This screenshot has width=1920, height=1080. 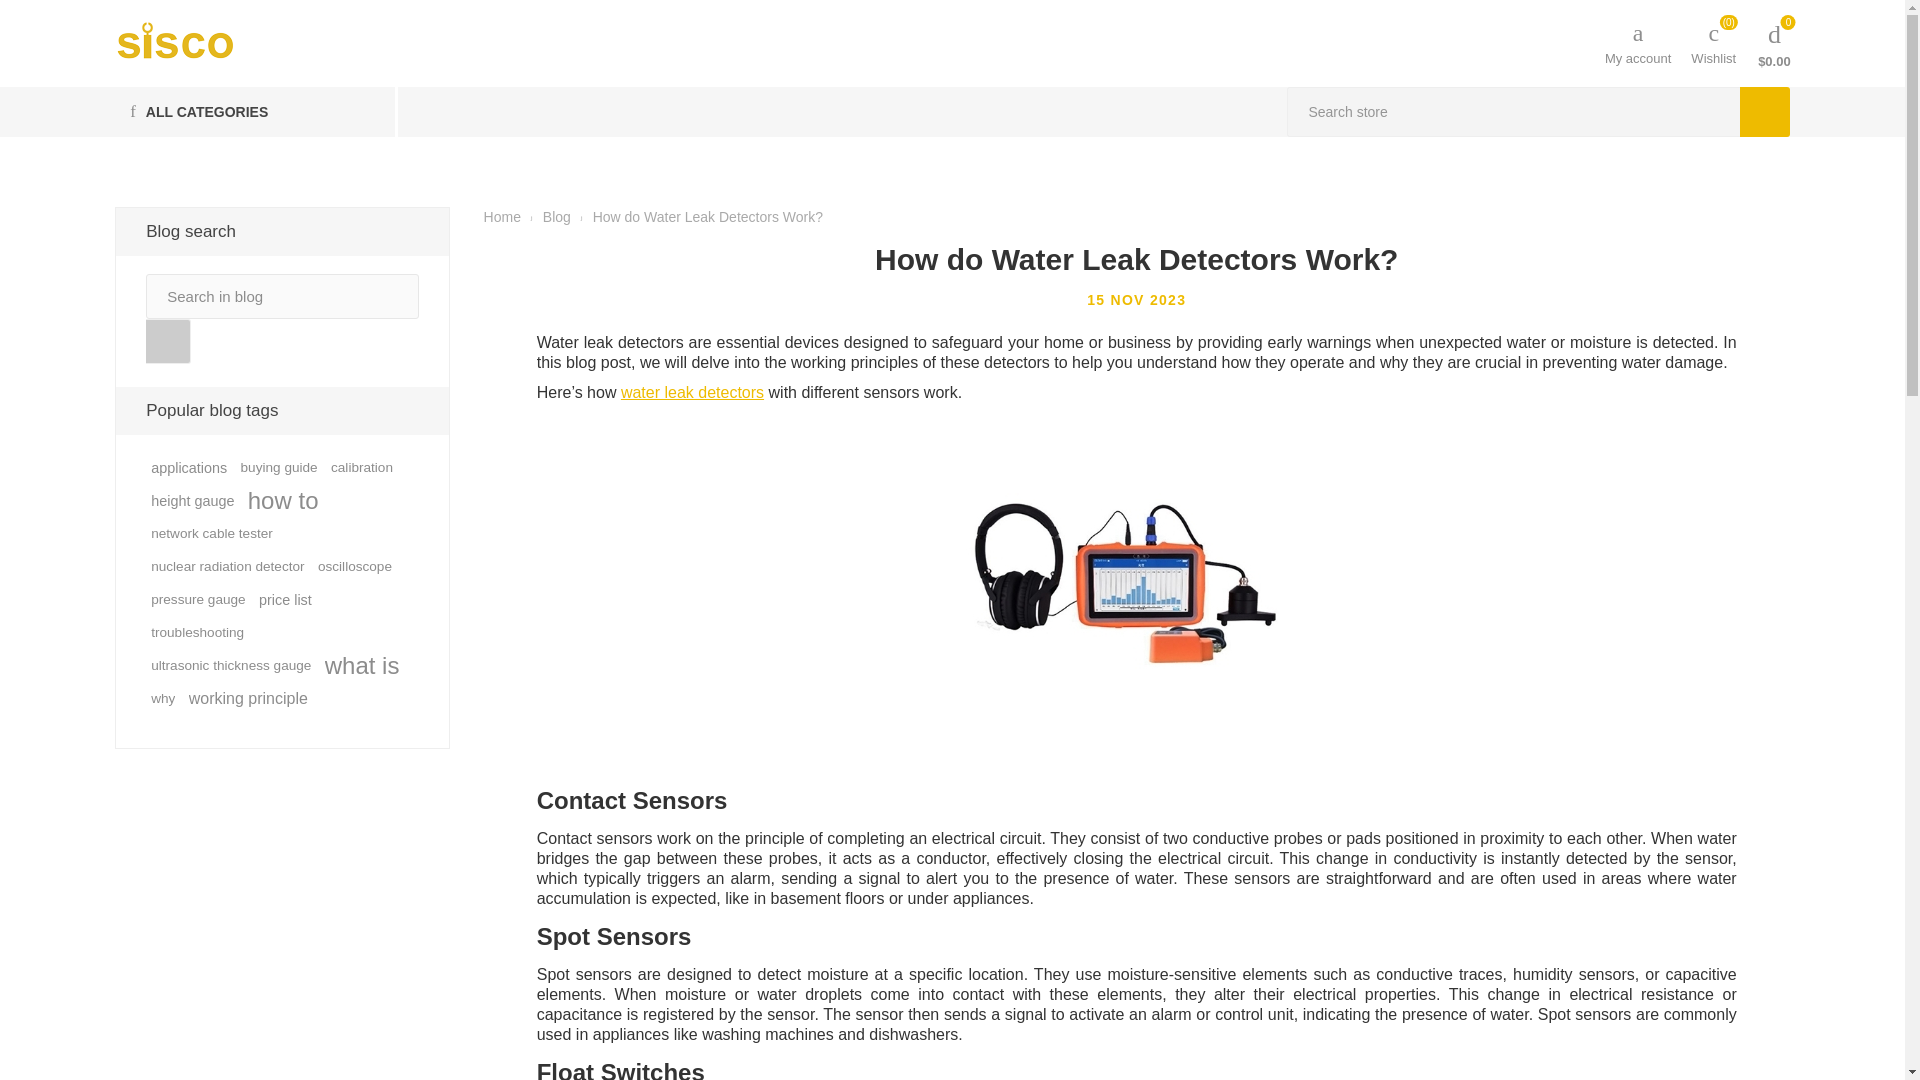 What do you see at coordinates (502, 216) in the screenshot?
I see `Home` at bounding box center [502, 216].